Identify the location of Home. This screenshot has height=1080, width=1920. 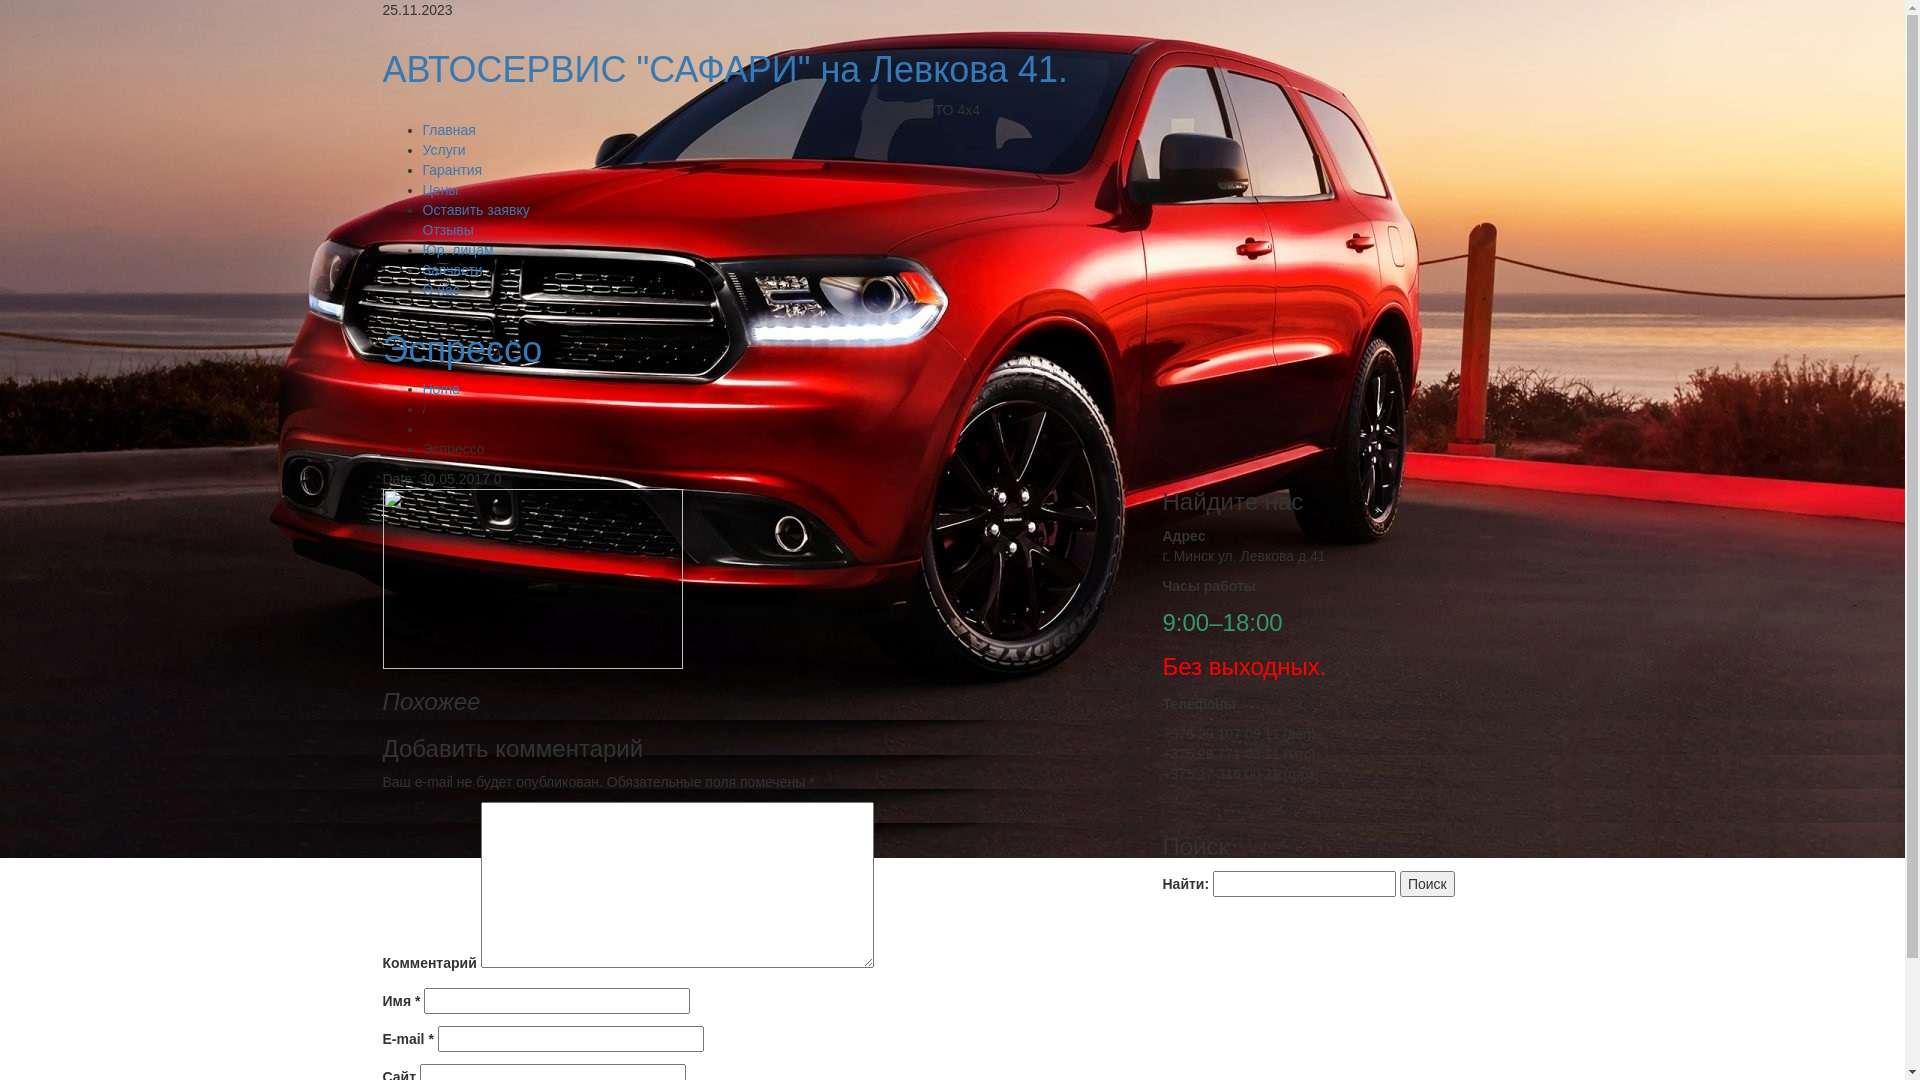
(440, 389).